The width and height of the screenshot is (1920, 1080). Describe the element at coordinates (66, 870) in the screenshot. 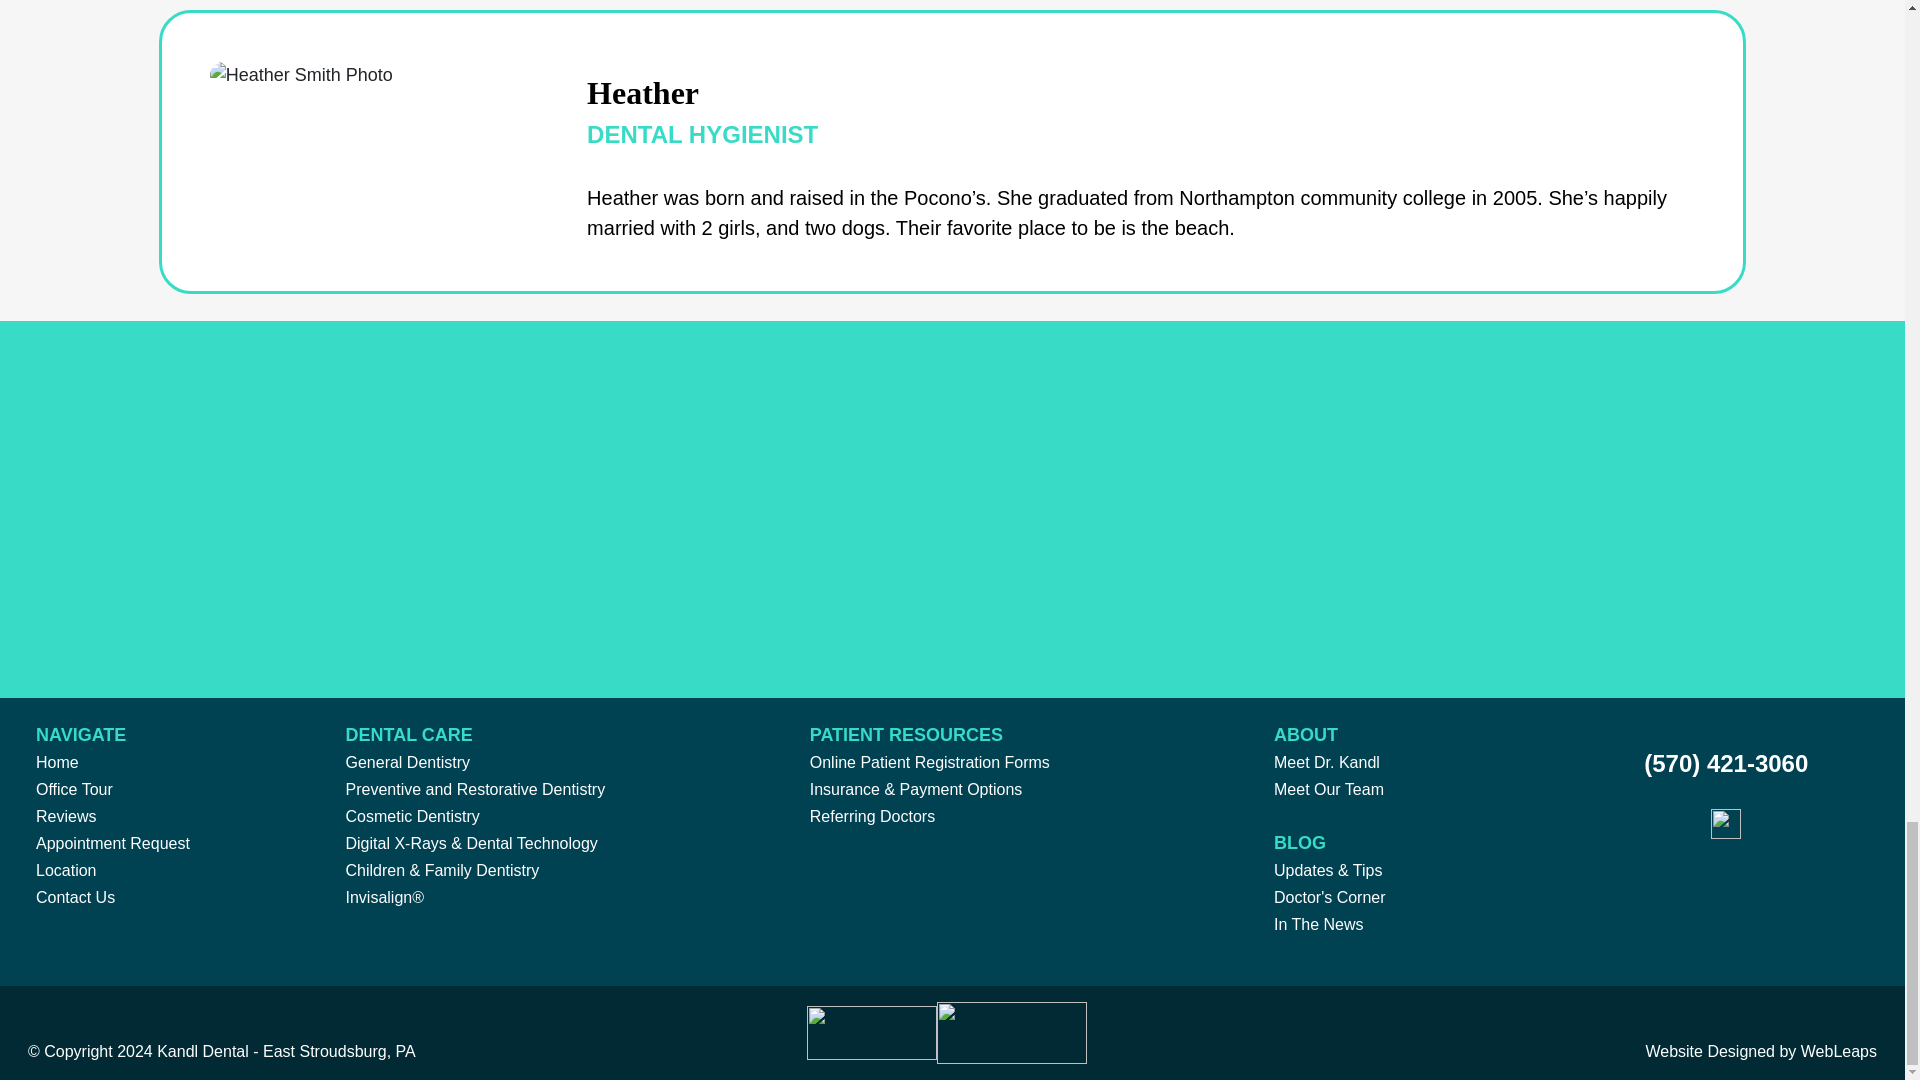

I see `Location` at that location.